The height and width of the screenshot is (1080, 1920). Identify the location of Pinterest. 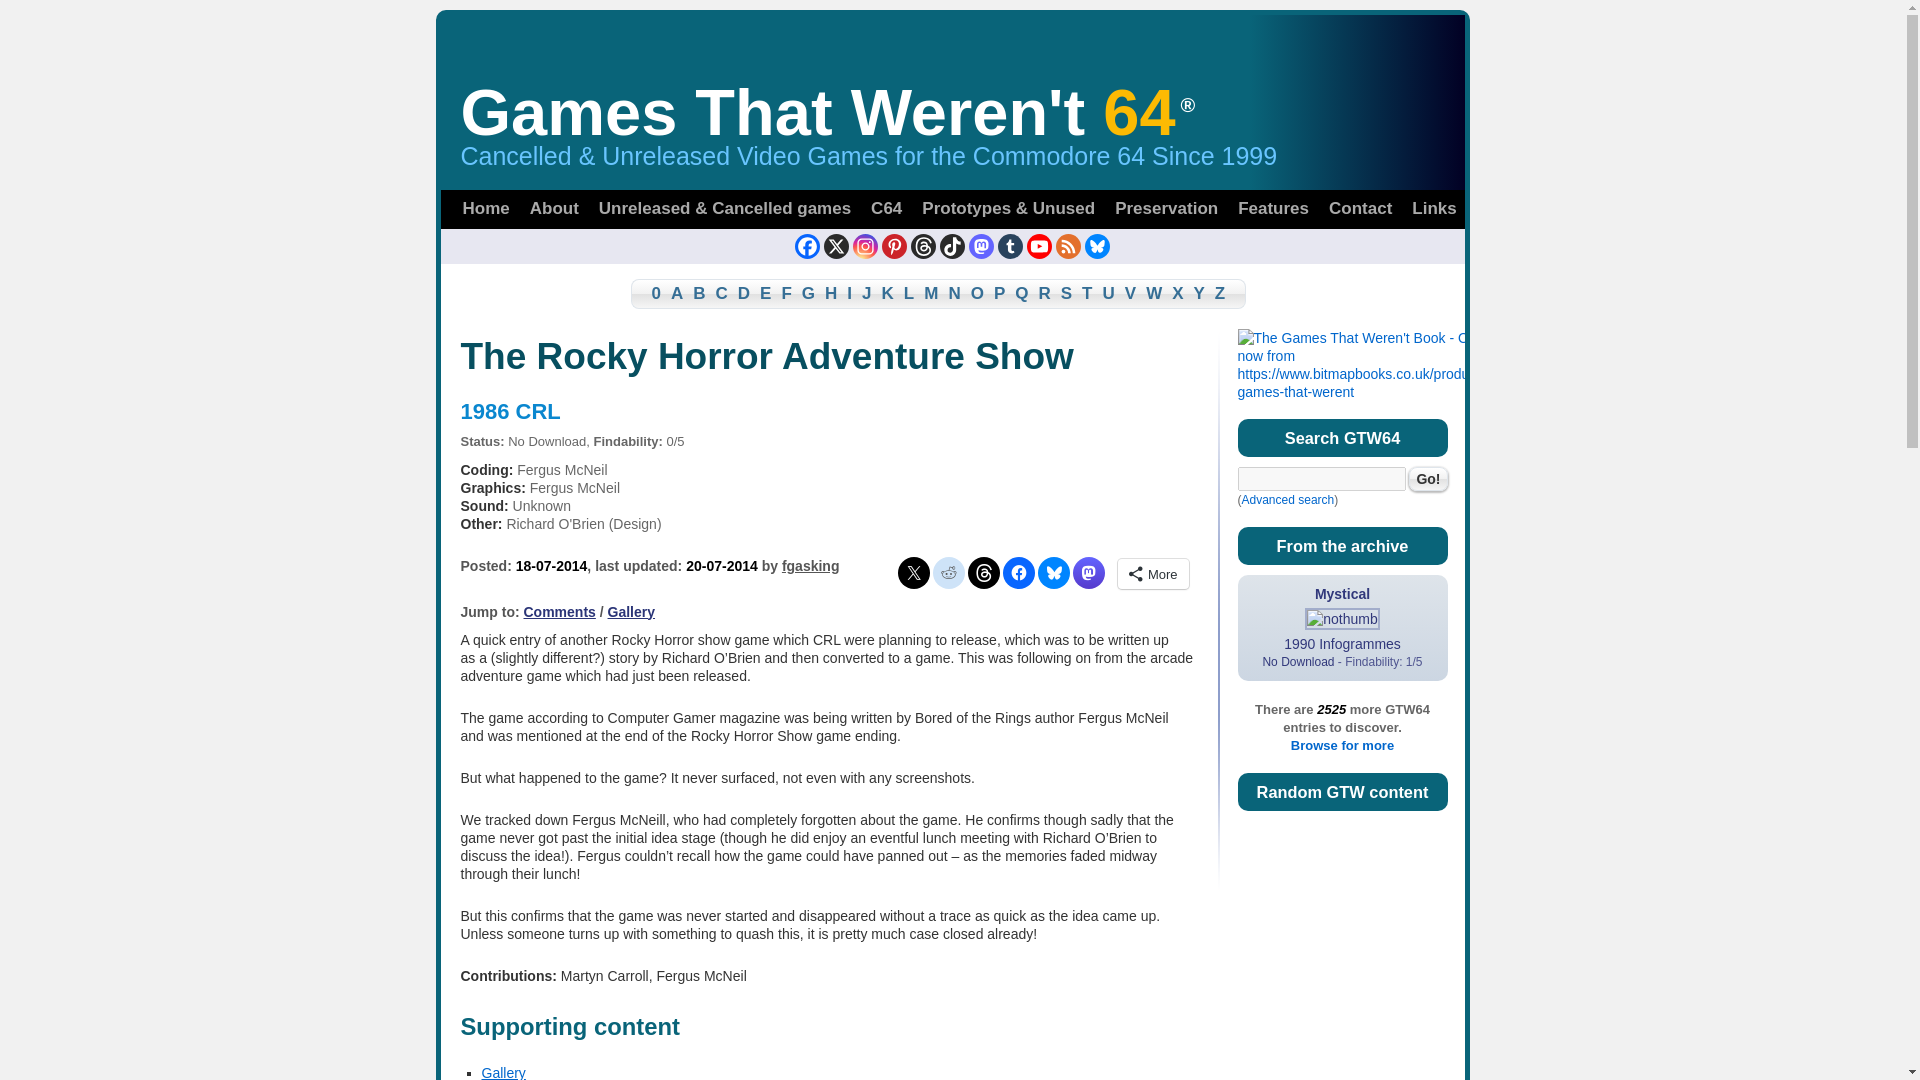
(894, 246).